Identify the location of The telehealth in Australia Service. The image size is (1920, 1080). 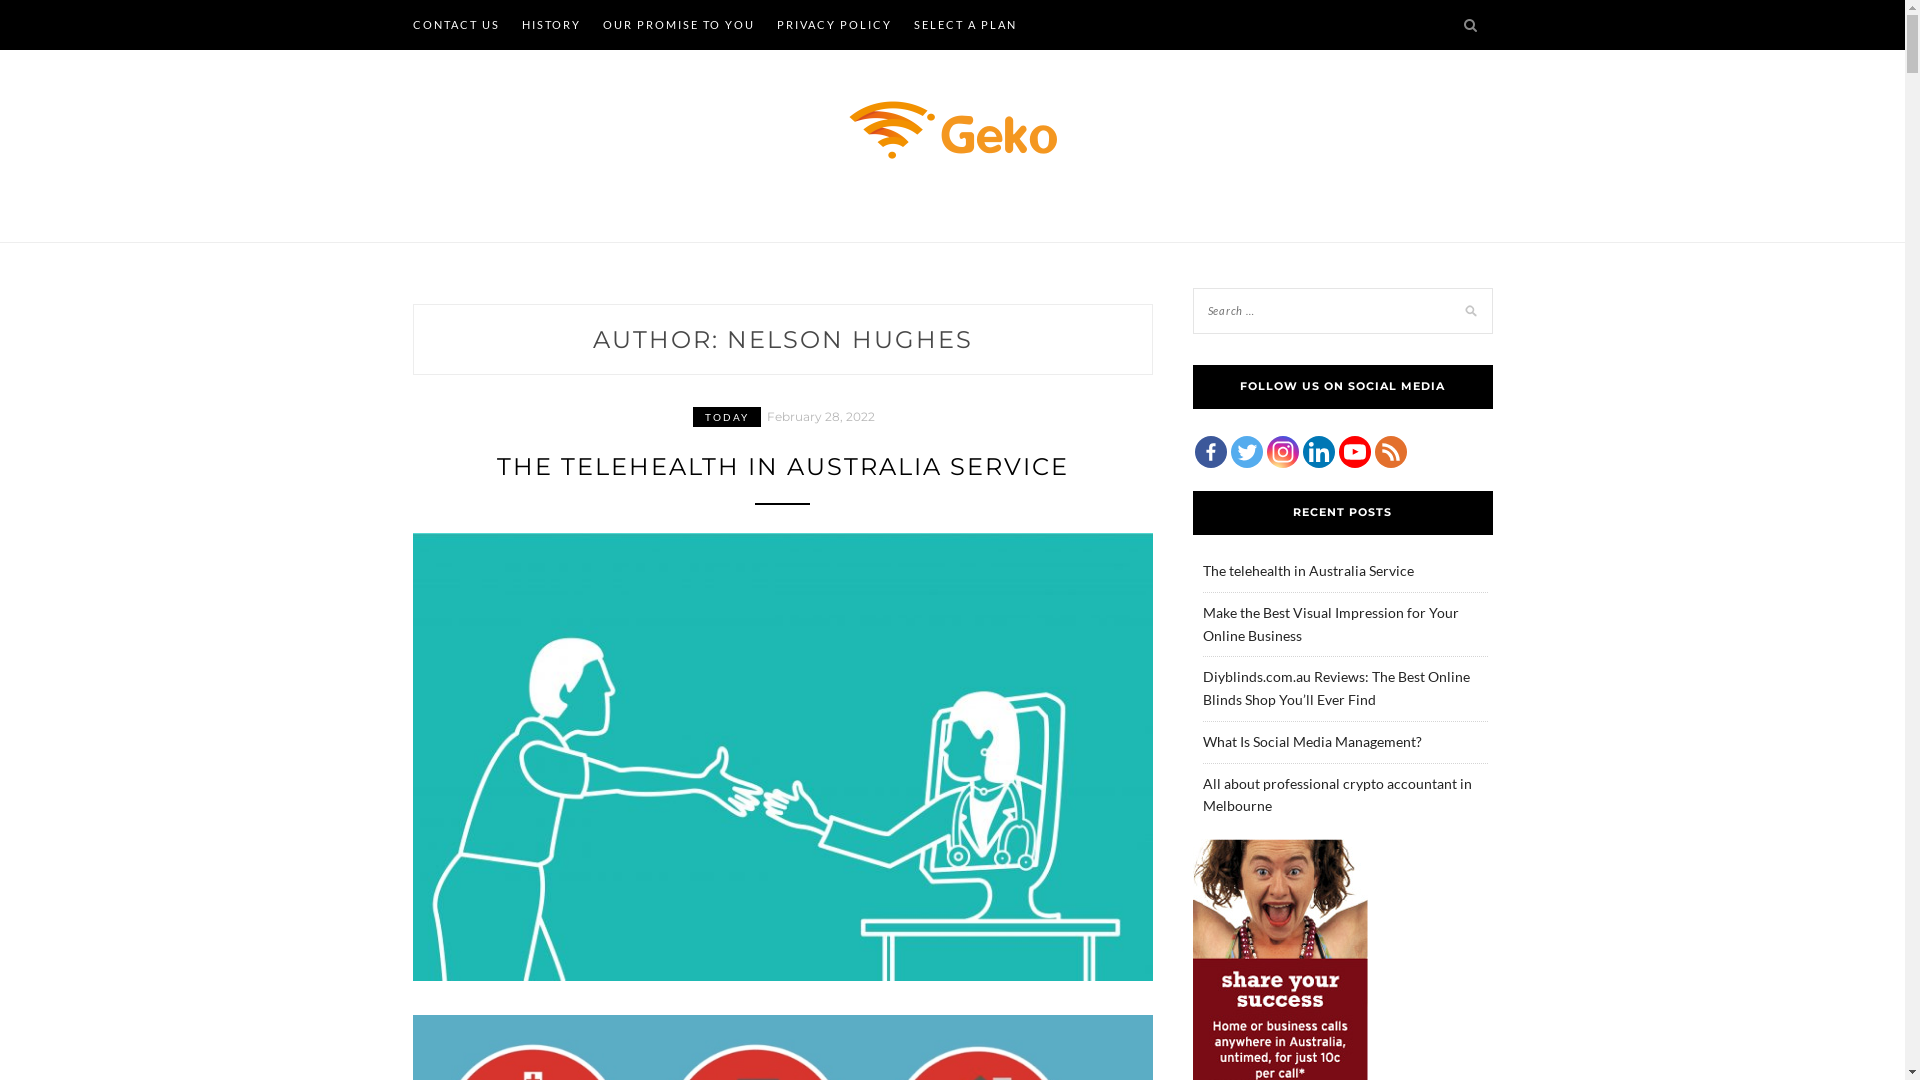
(1308, 570).